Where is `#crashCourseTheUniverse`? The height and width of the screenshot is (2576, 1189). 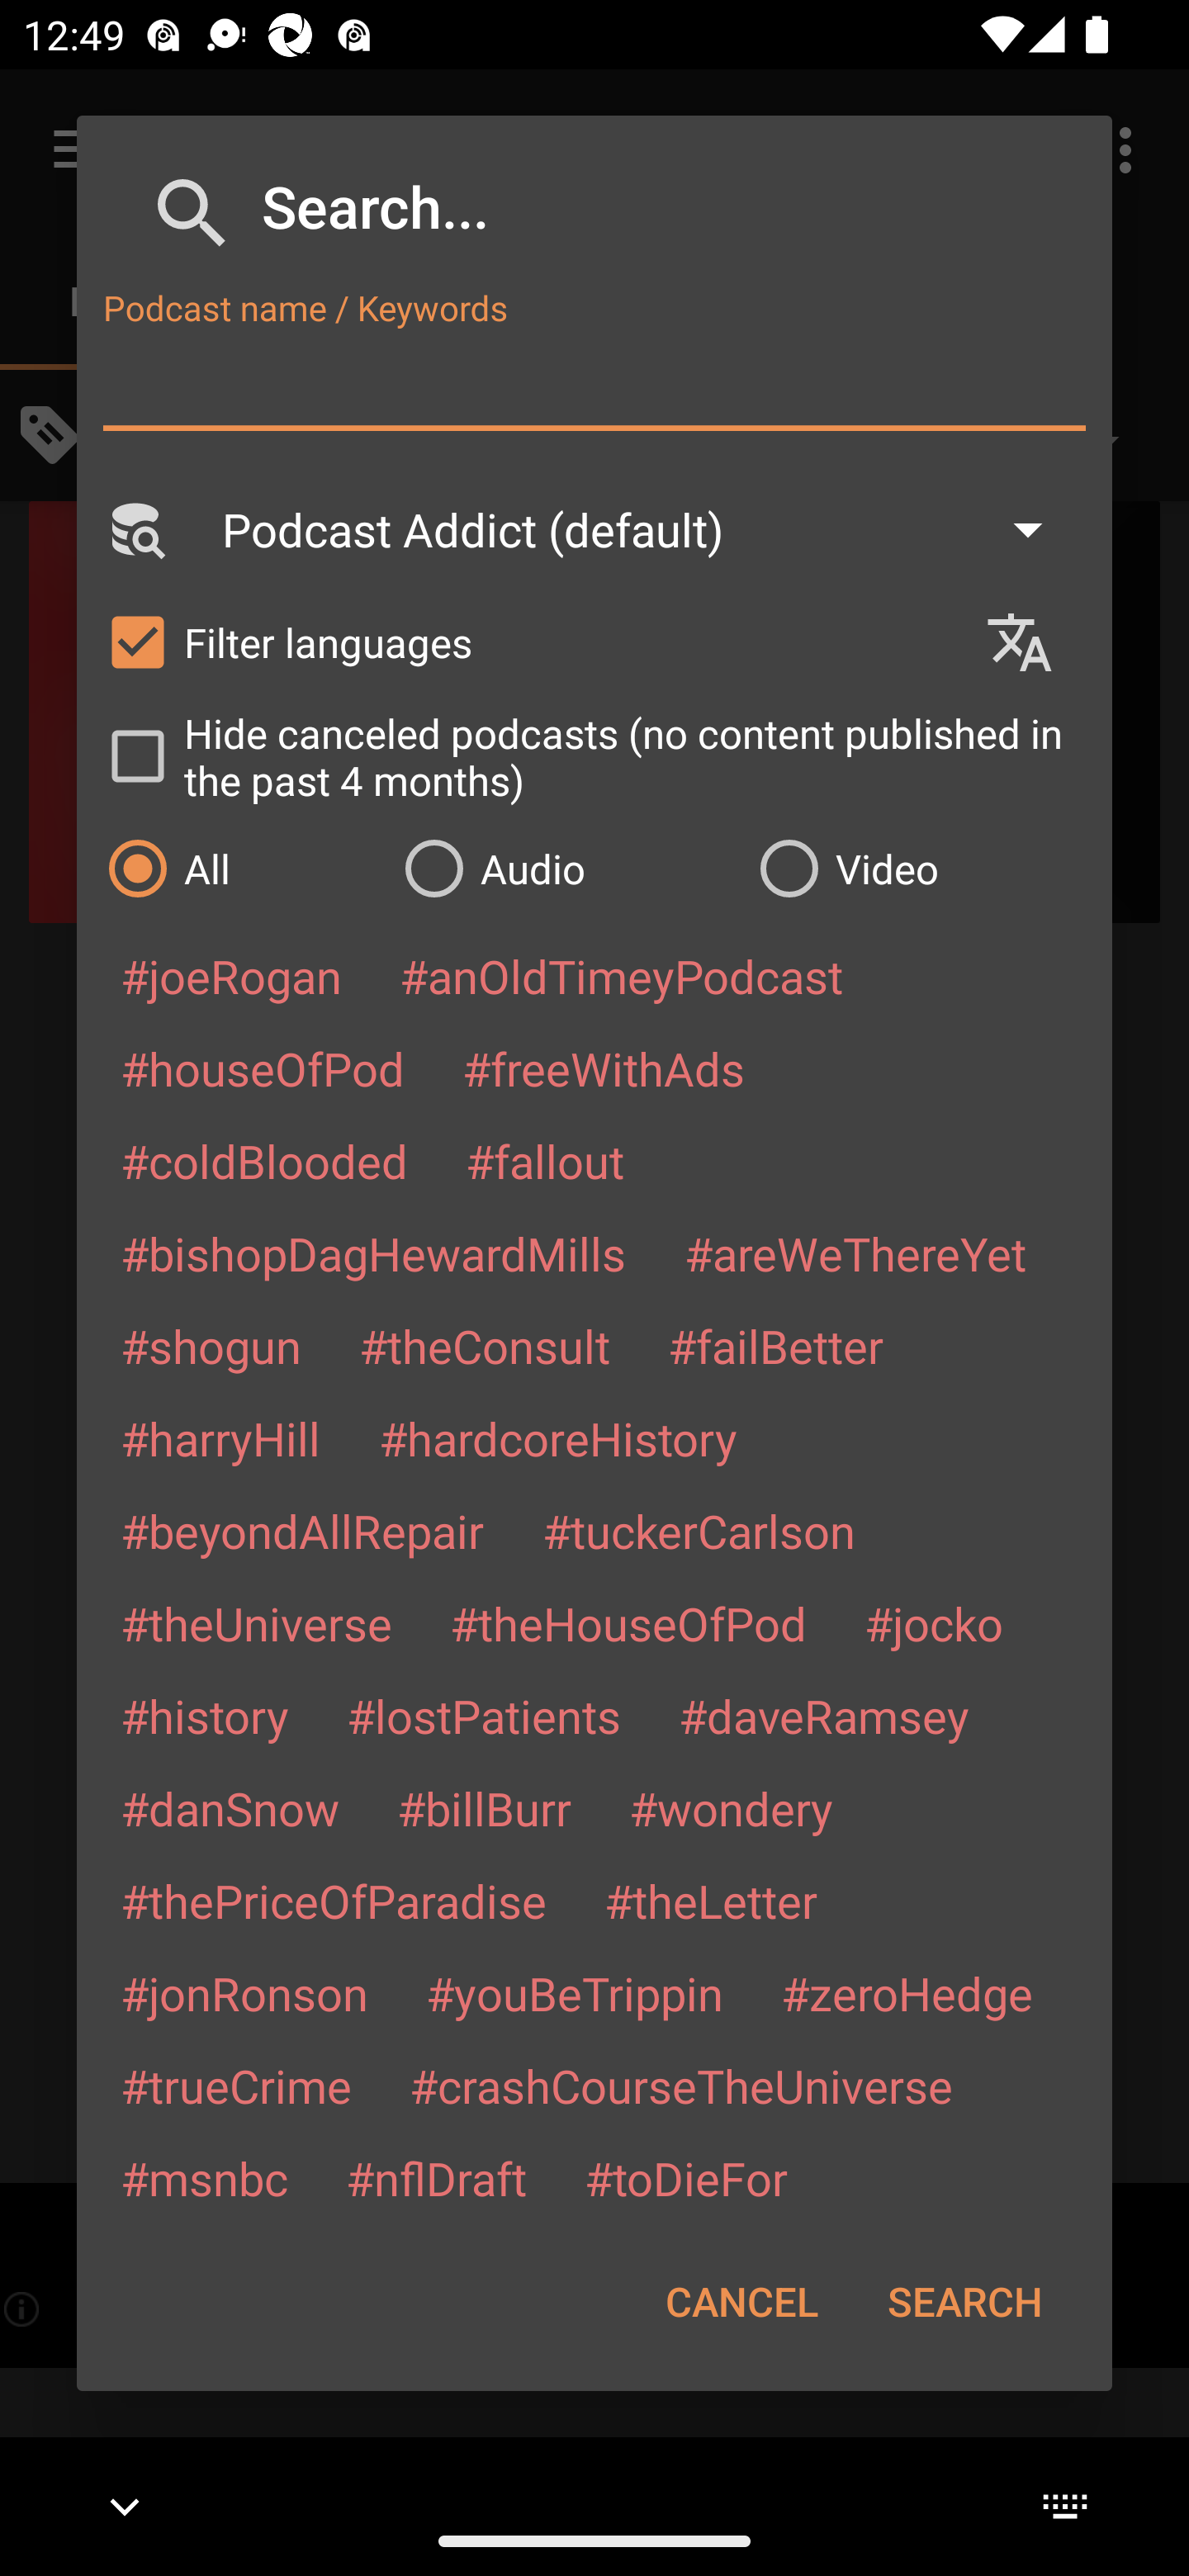 #crashCourseTheUniverse is located at coordinates (680, 2085).